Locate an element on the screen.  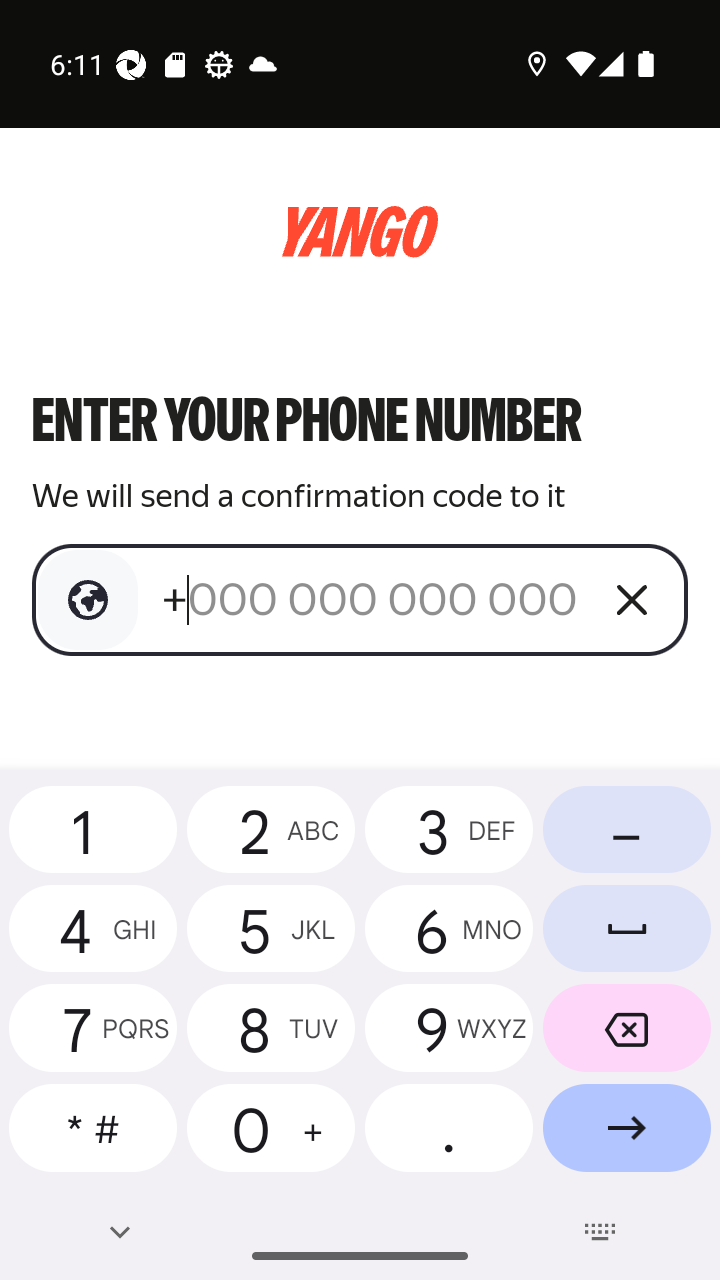
+ is located at coordinates (372, 599).